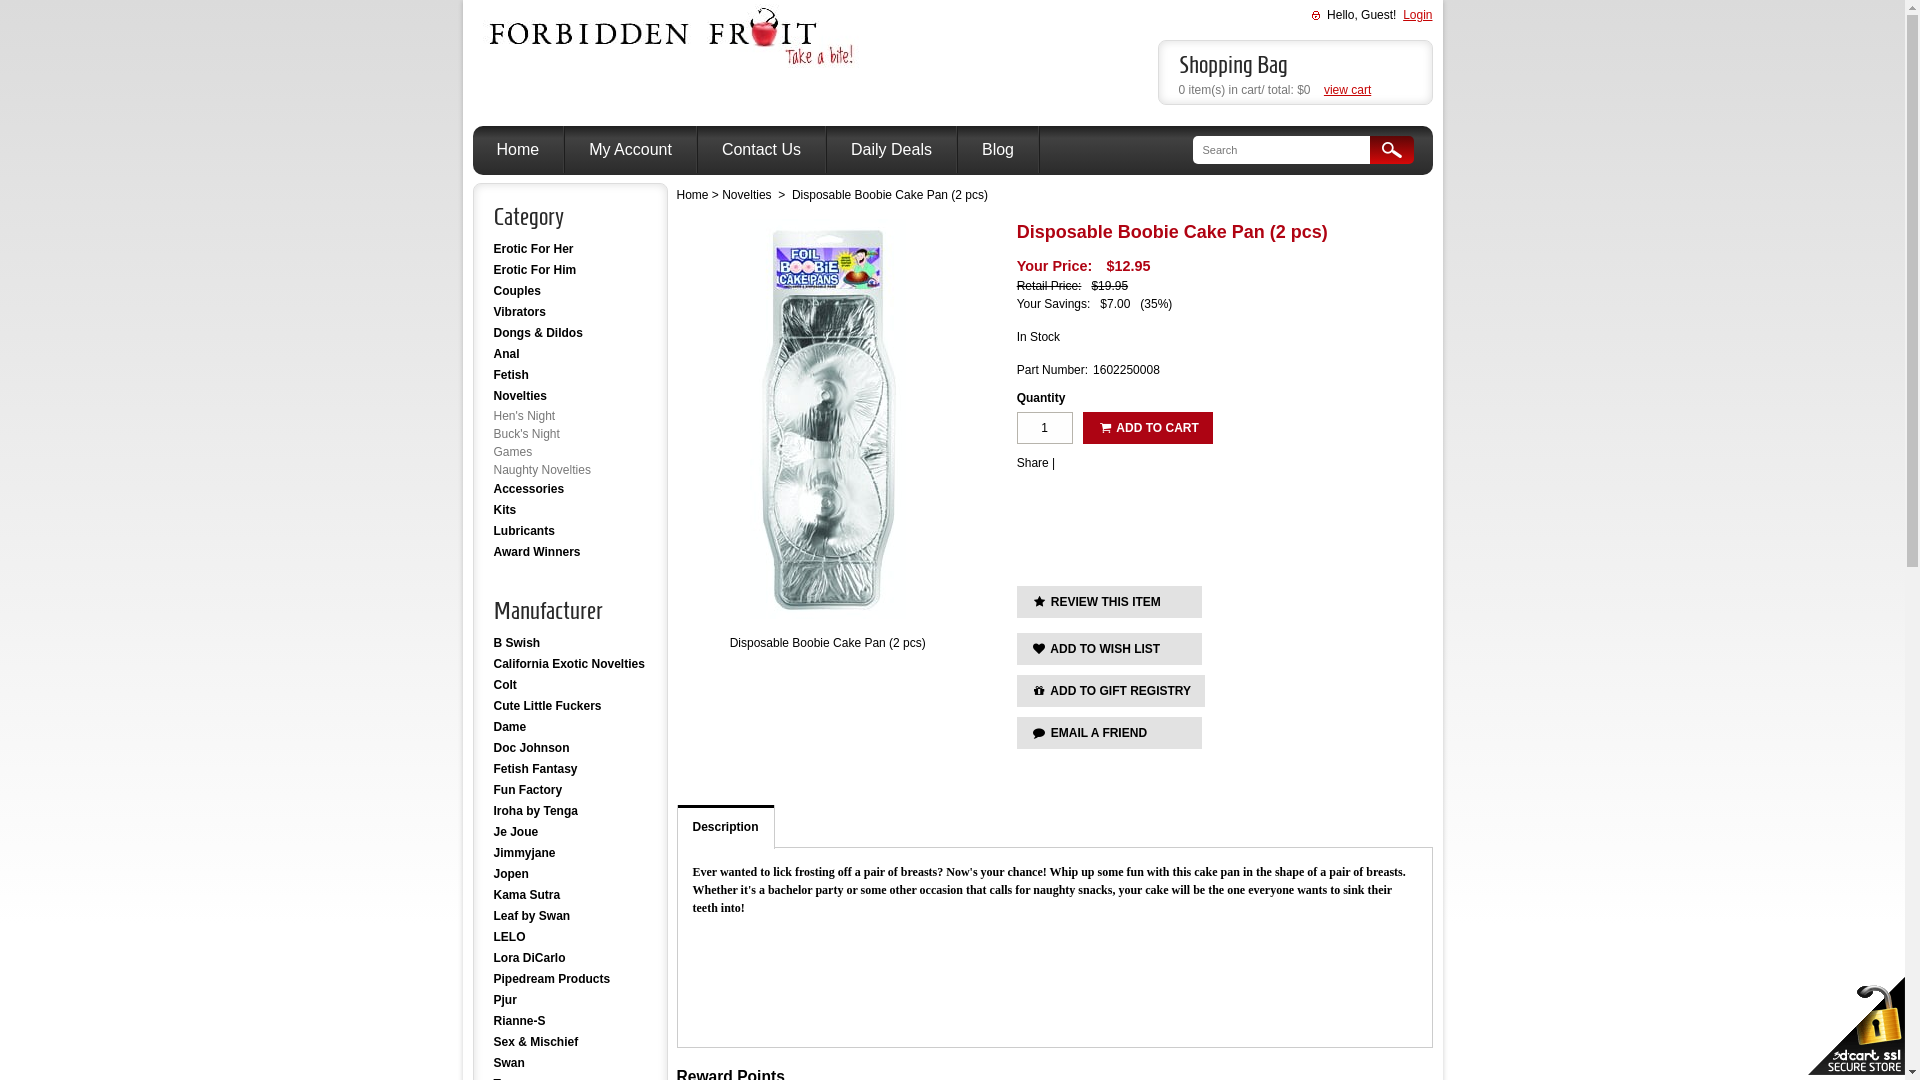  I want to click on Home, so click(518, 150).